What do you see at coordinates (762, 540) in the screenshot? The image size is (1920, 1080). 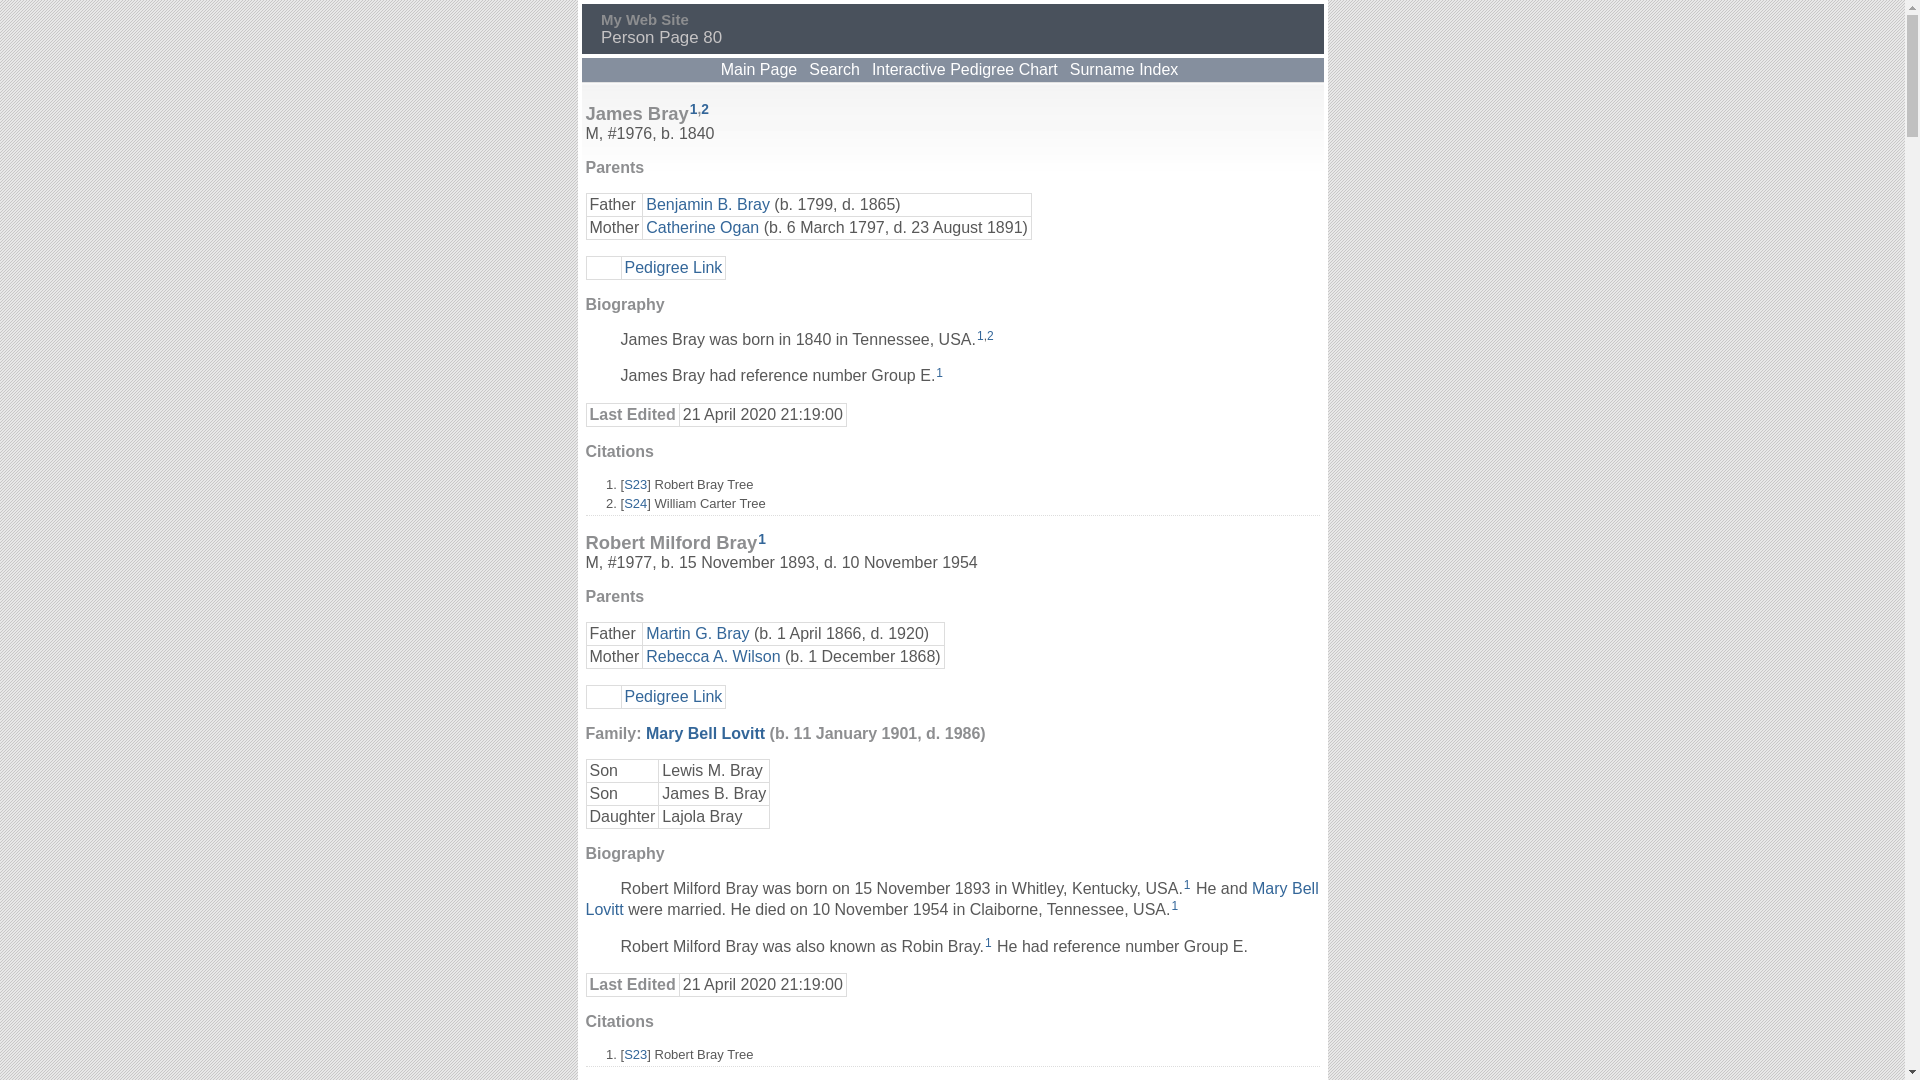 I see `1` at bounding box center [762, 540].